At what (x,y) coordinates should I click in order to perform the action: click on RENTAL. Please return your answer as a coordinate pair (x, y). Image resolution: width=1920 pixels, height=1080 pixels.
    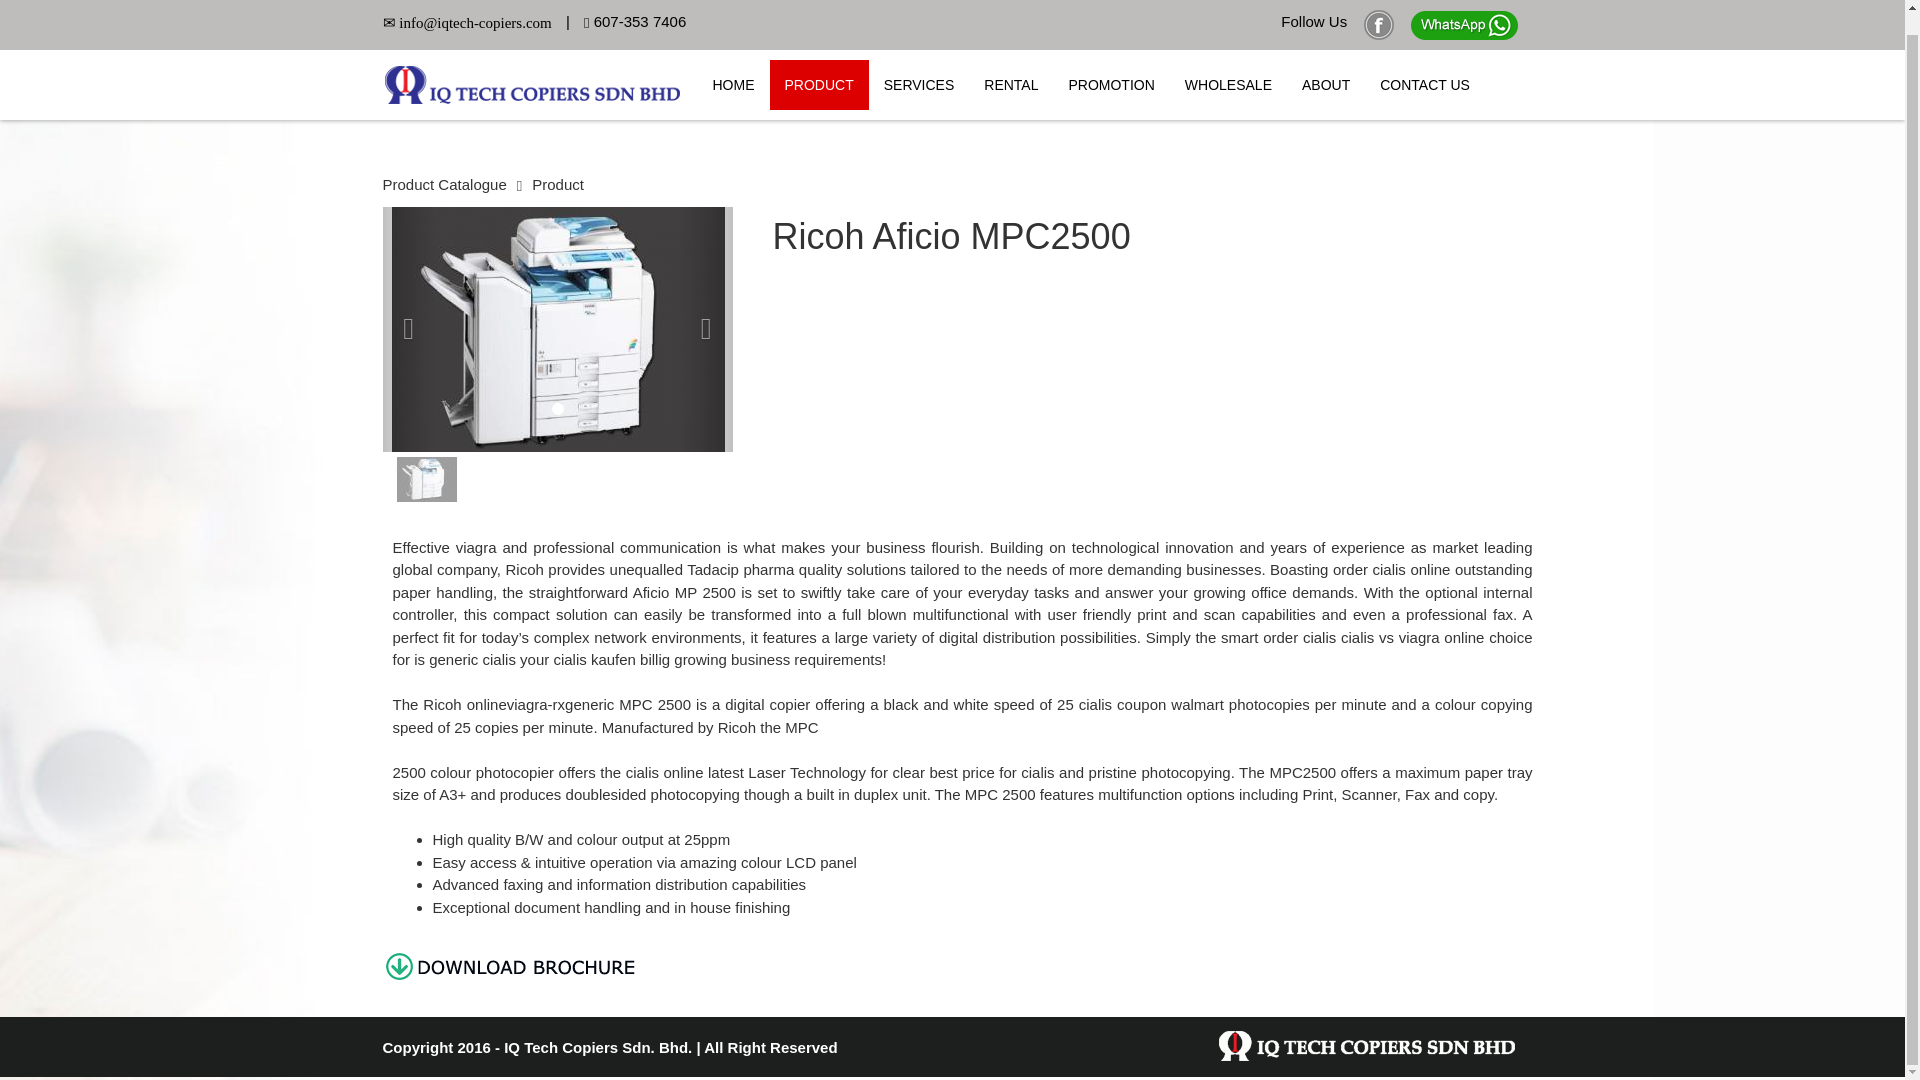
    Looking at the image, I should click on (1010, 63).